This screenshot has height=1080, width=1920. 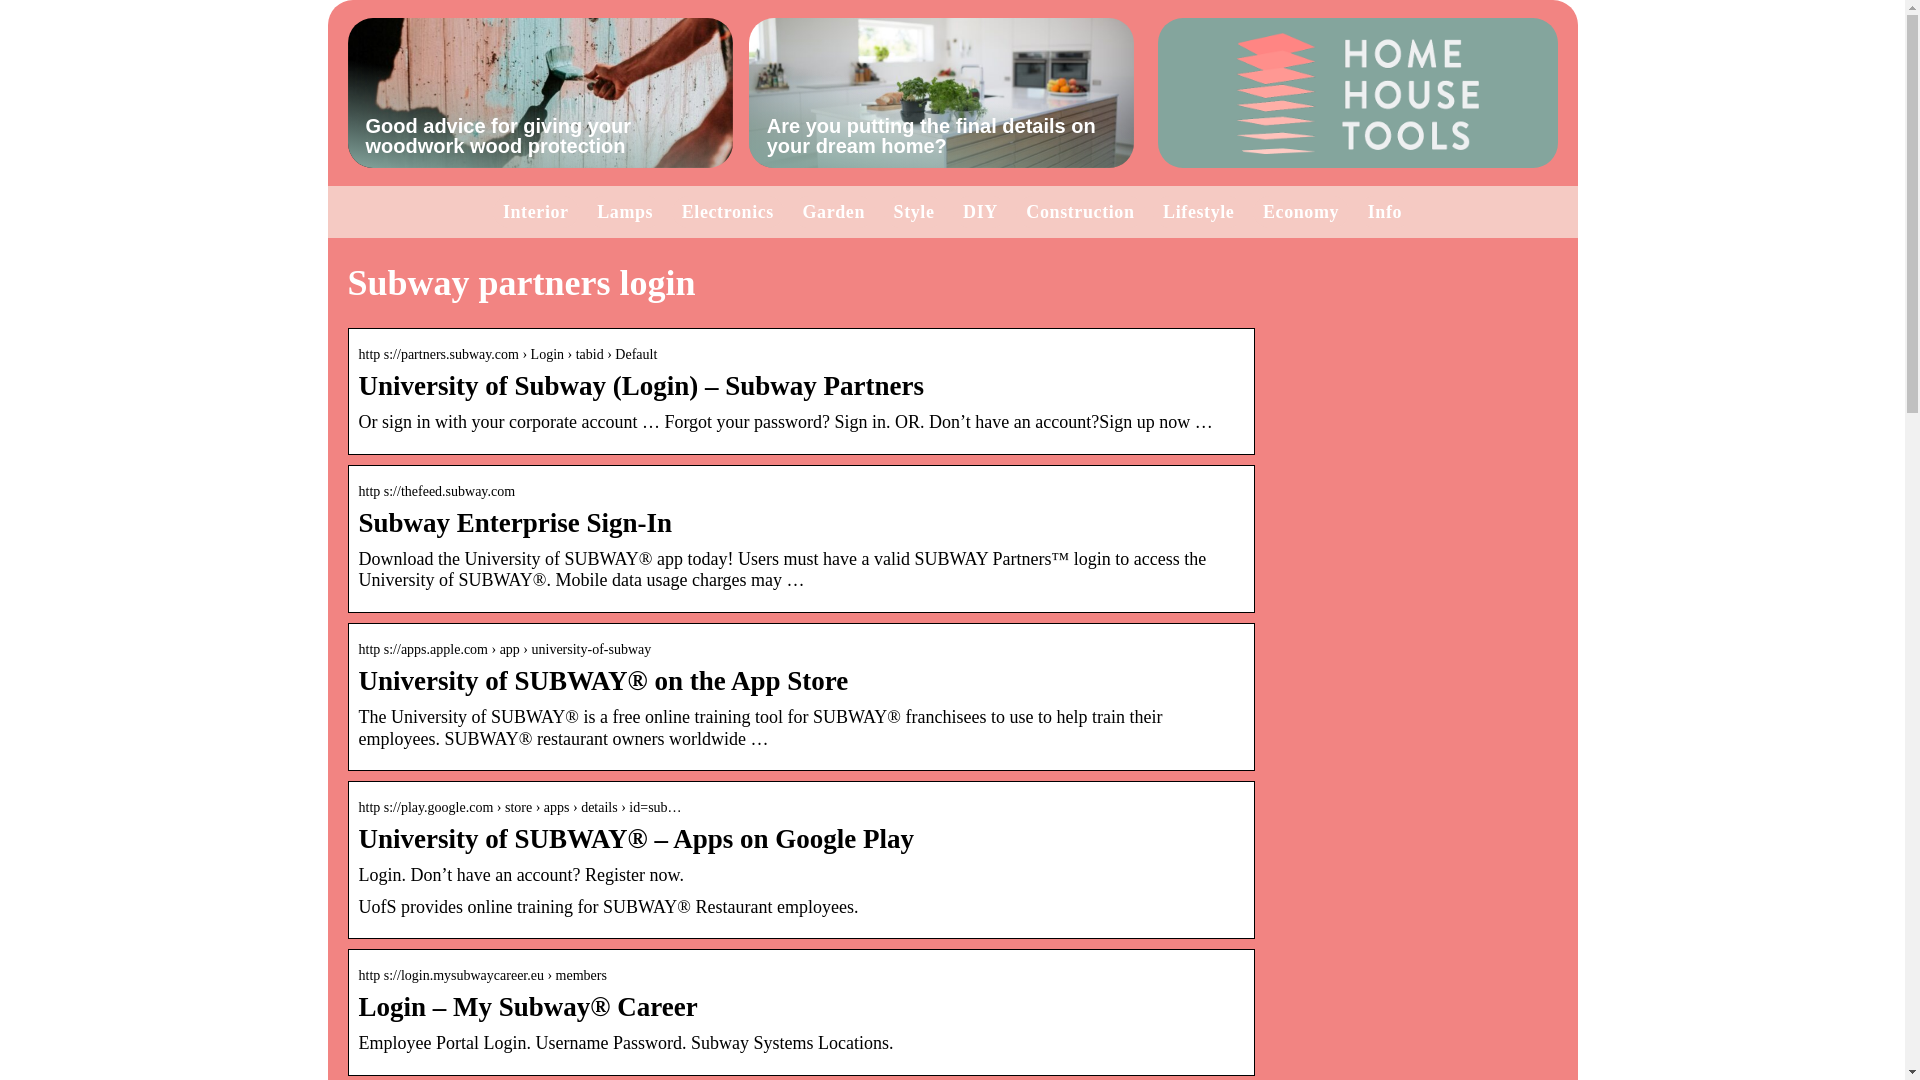 I want to click on Info, so click(x=1384, y=212).